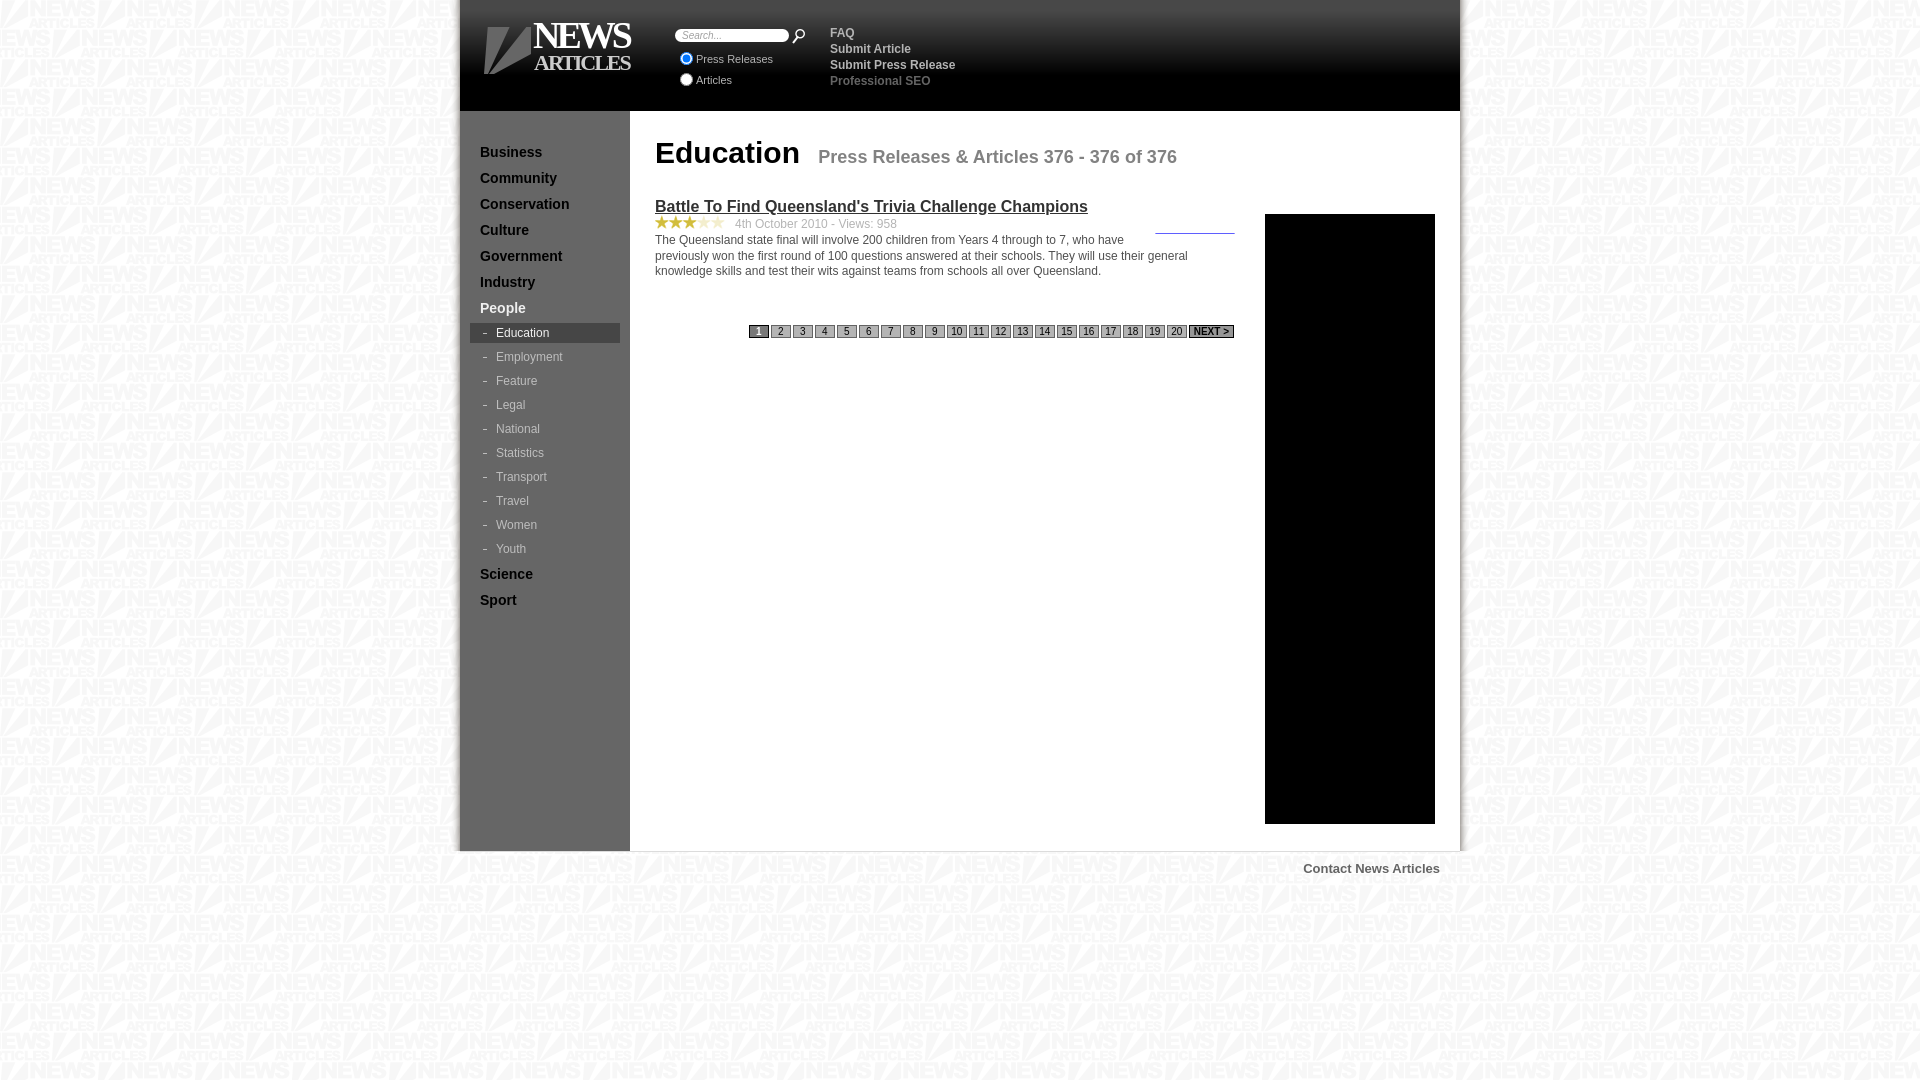  Describe the element at coordinates (545, 574) in the screenshot. I see `Science` at that location.